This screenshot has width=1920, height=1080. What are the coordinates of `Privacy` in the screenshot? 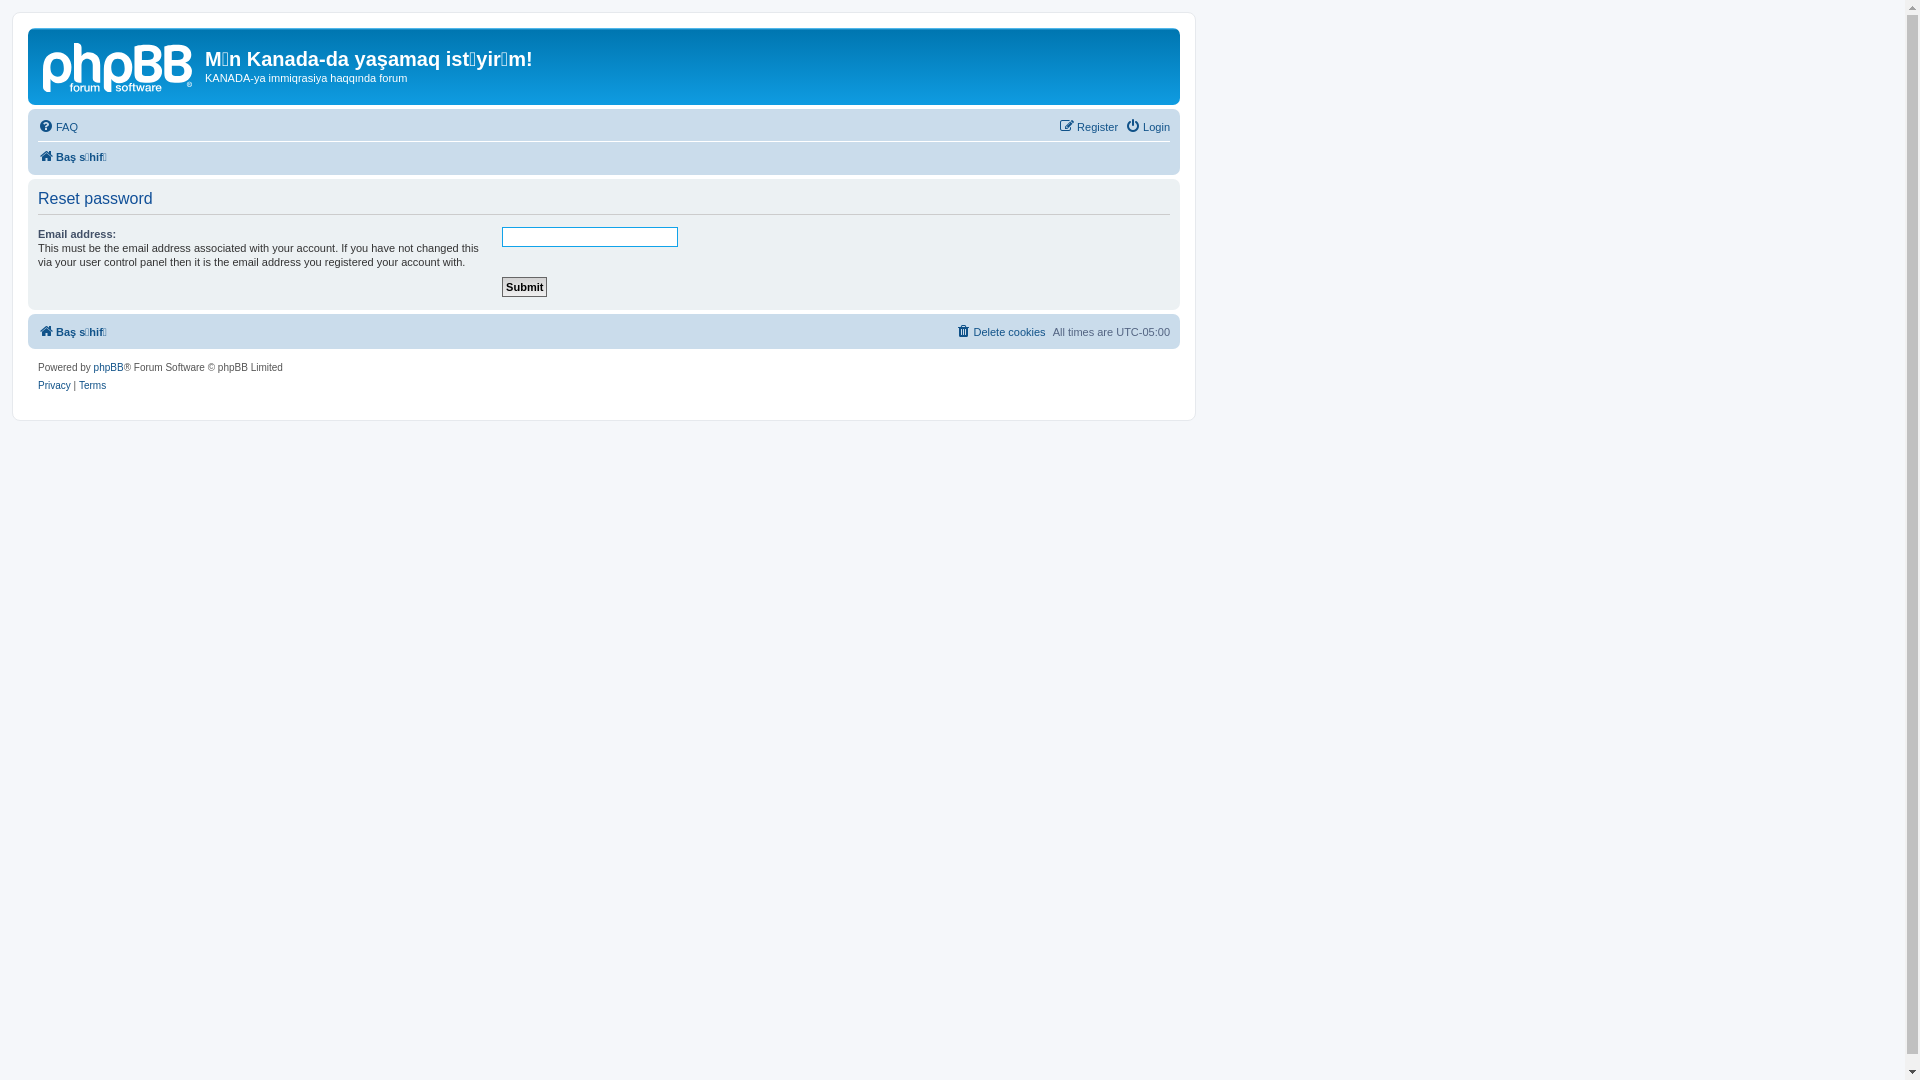 It's located at (54, 386).